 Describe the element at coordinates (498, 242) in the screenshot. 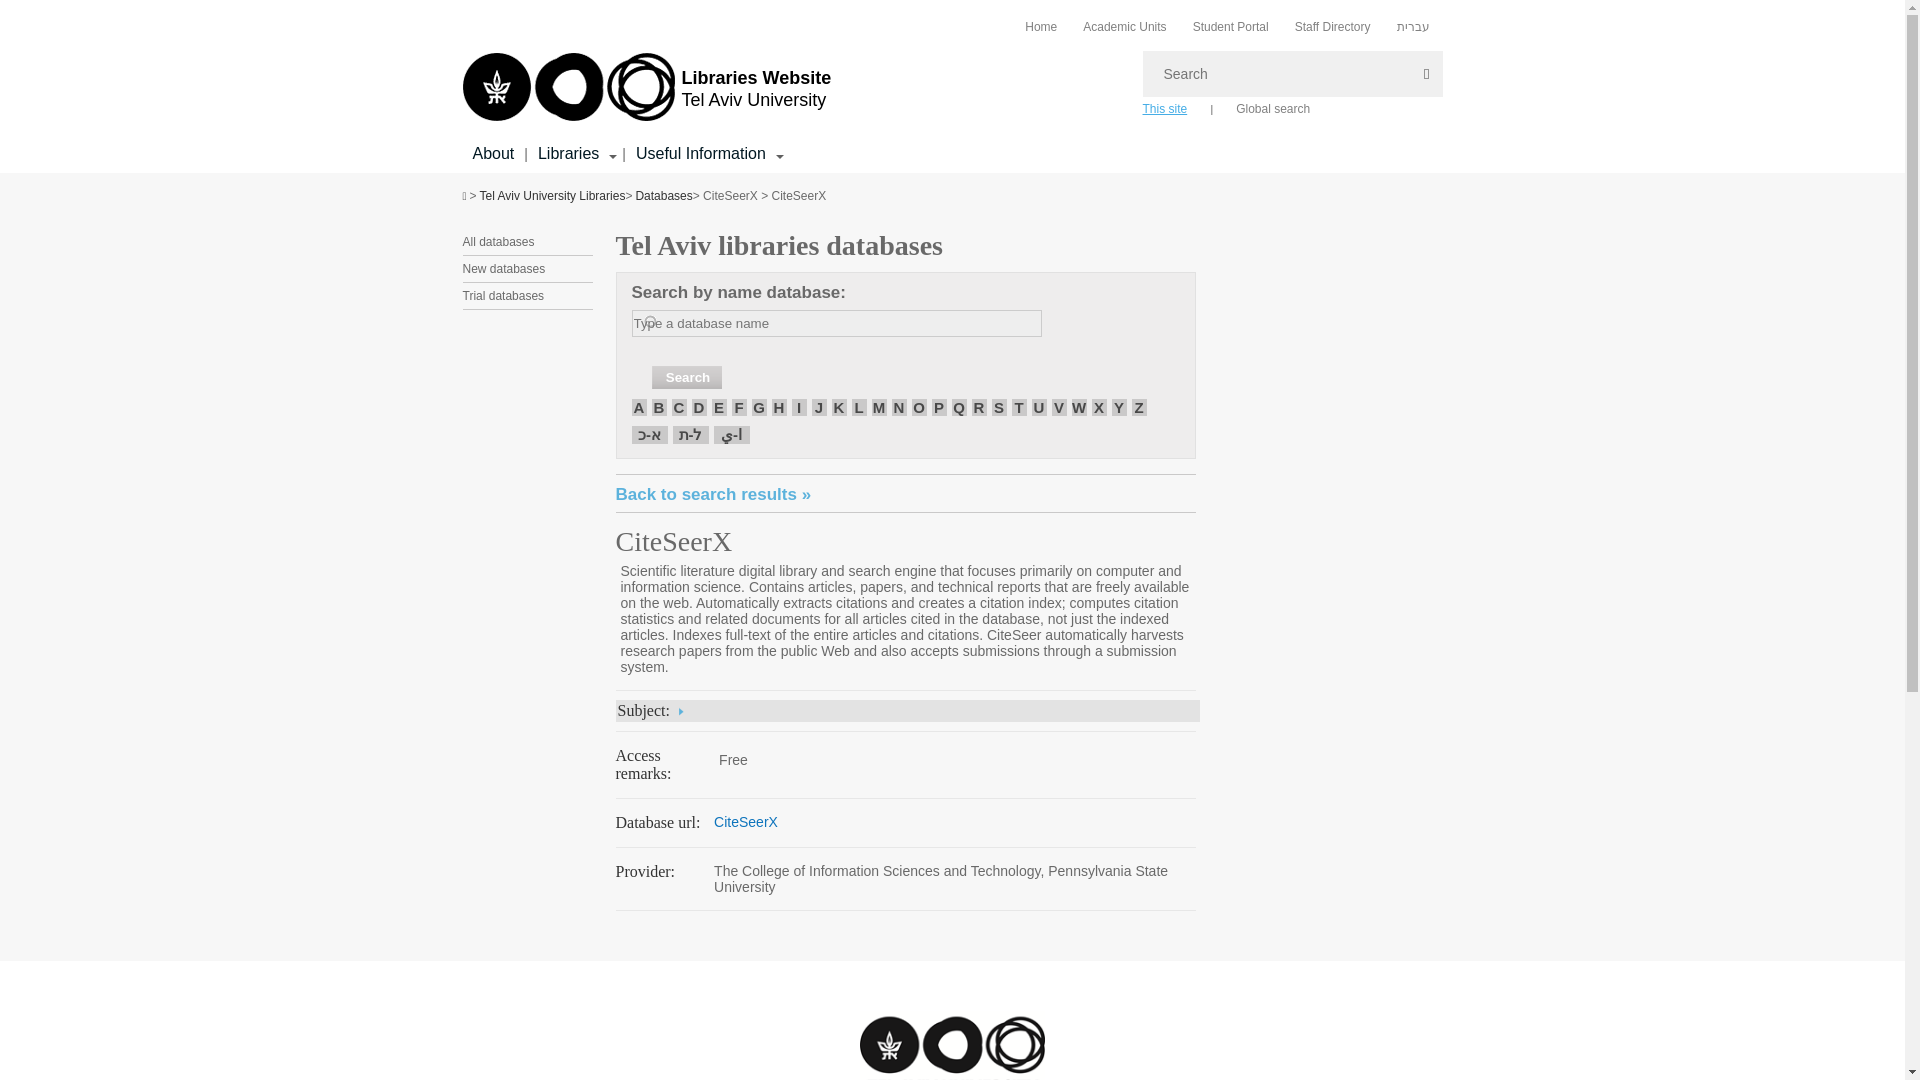

I see `All databases` at that location.